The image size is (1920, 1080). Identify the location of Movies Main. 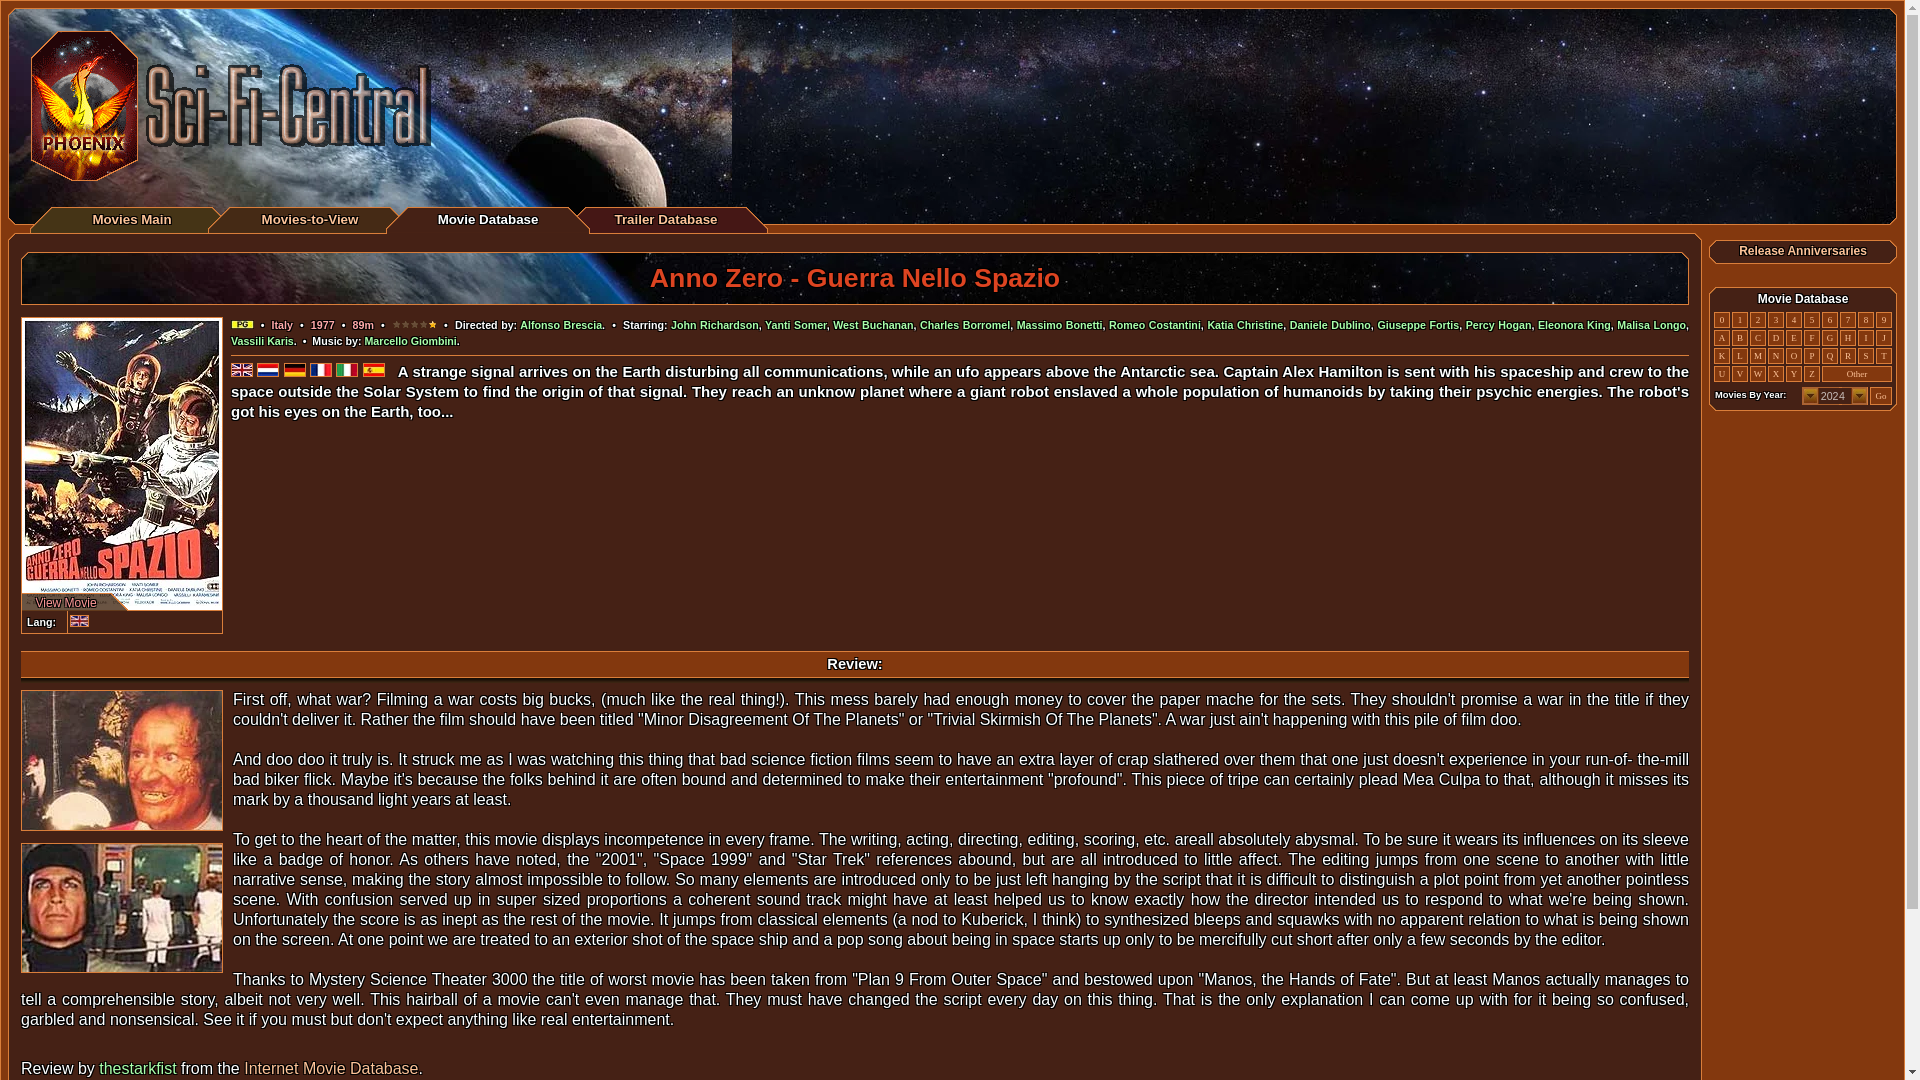
(131, 218).